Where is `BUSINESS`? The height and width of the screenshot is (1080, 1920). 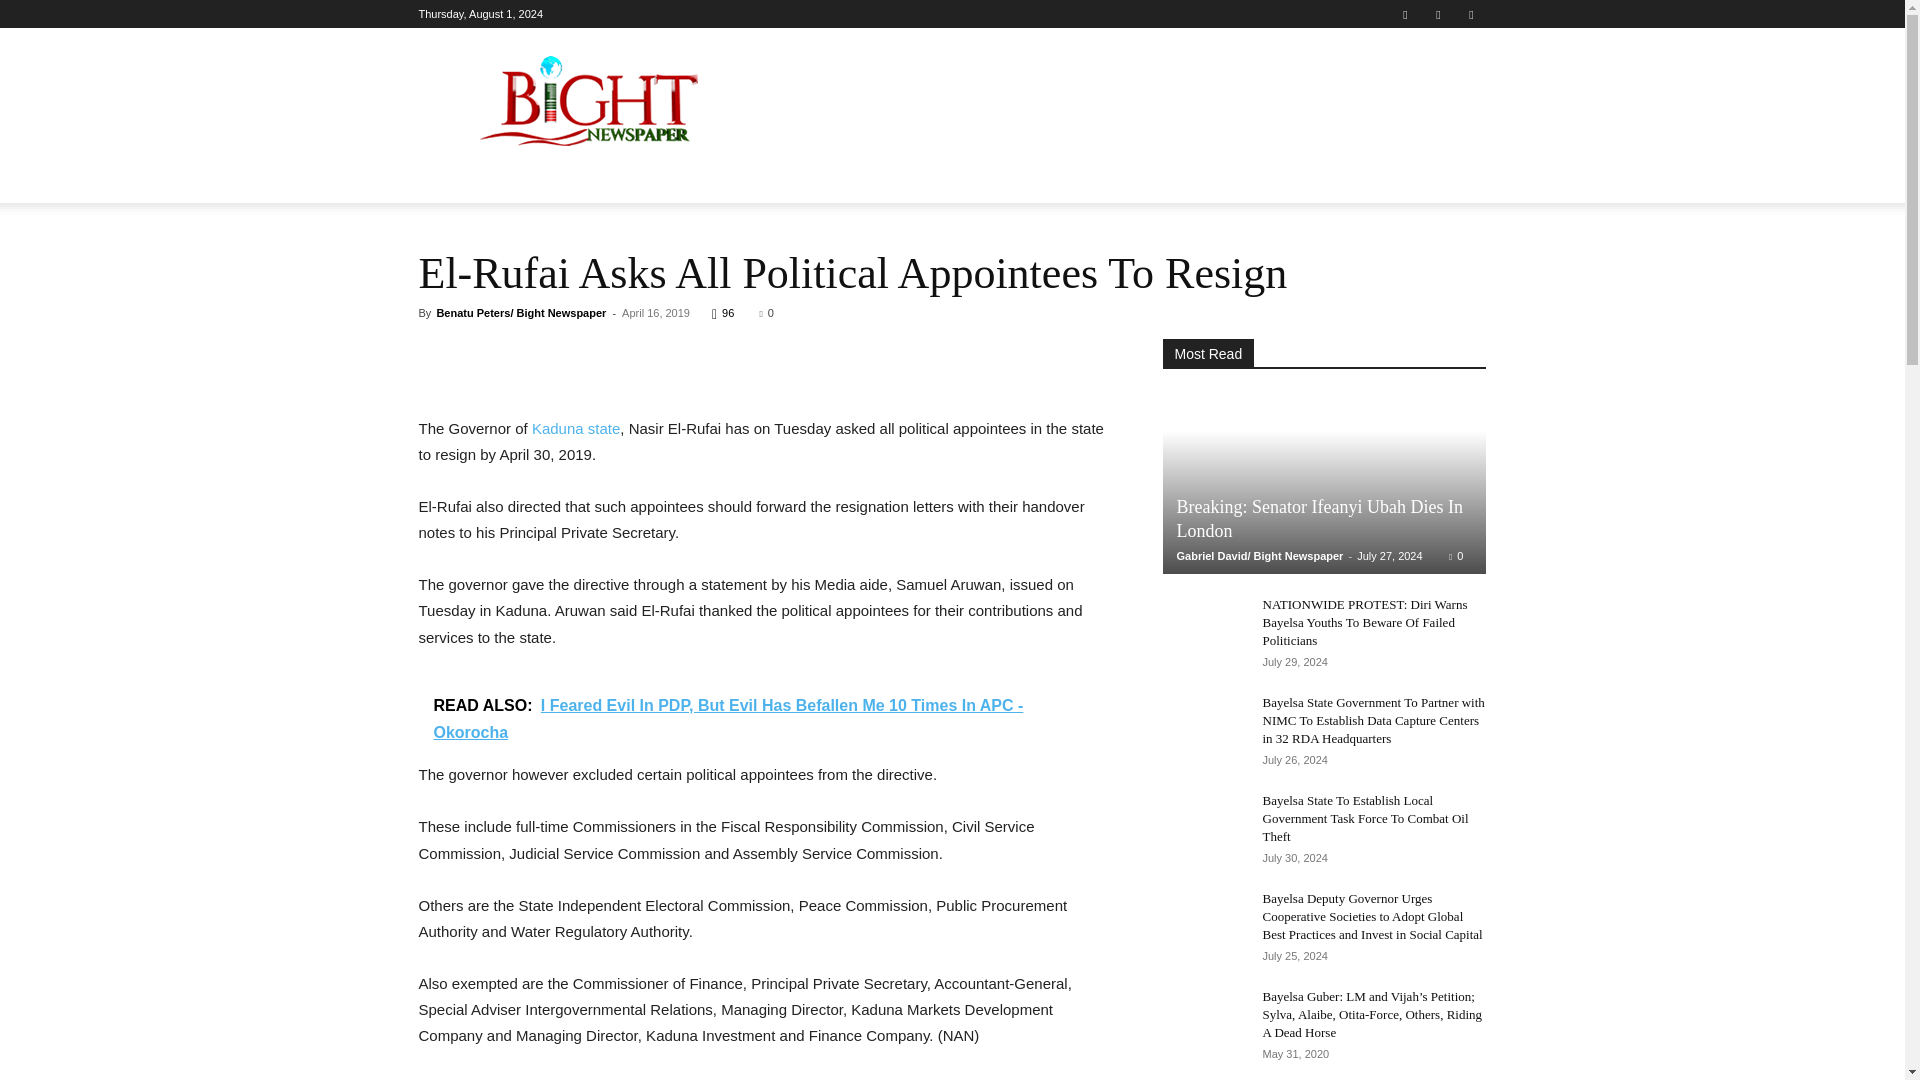 BUSINESS is located at coordinates (700, 179).